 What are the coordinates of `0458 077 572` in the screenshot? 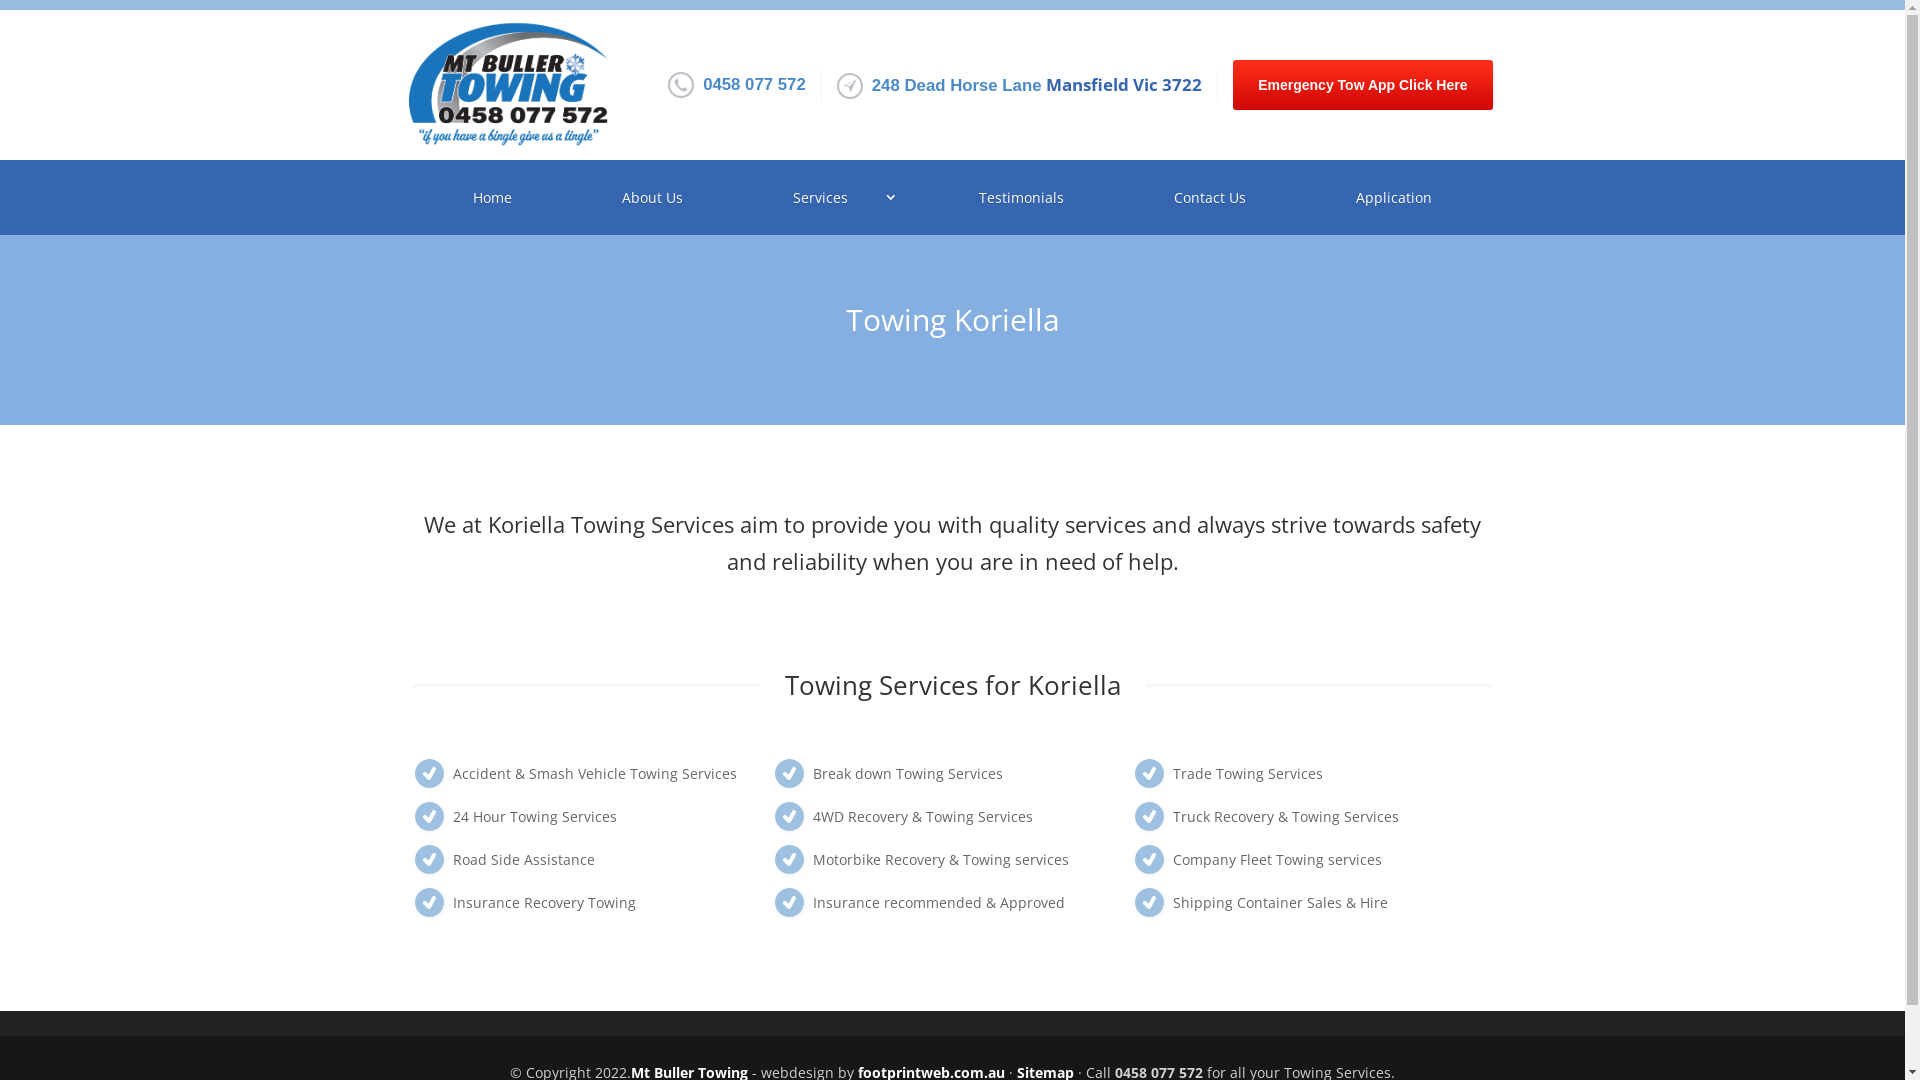 It's located at (754, 85).